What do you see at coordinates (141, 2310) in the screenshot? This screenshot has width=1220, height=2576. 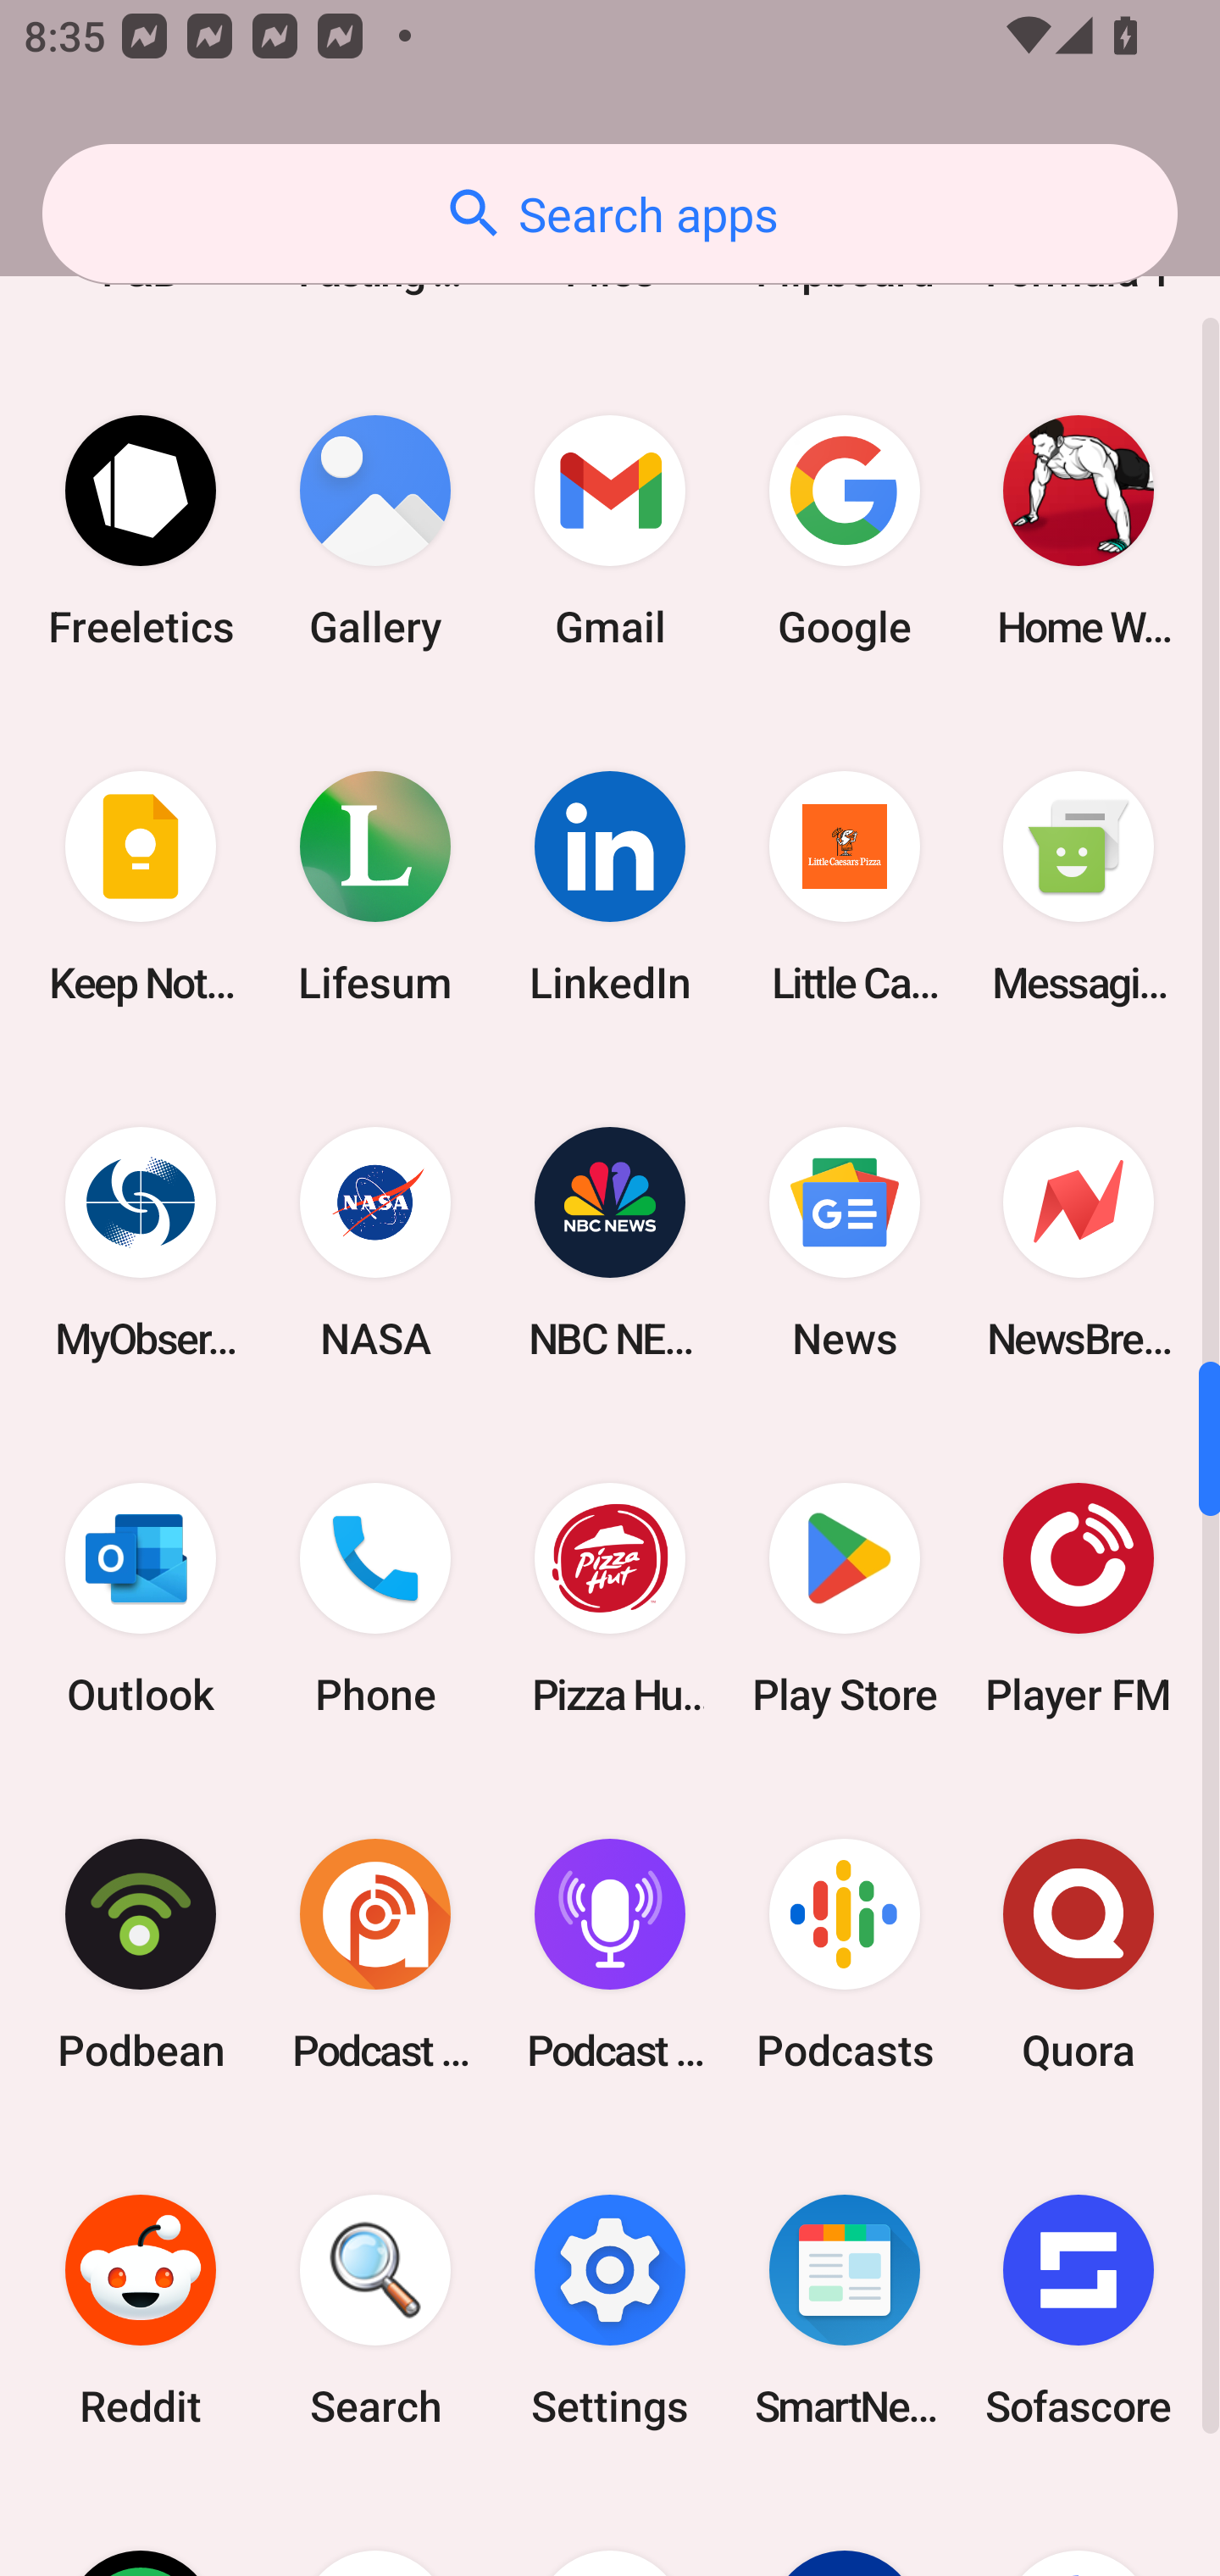 I see `Reddit` at bounding box center [141, 2310].